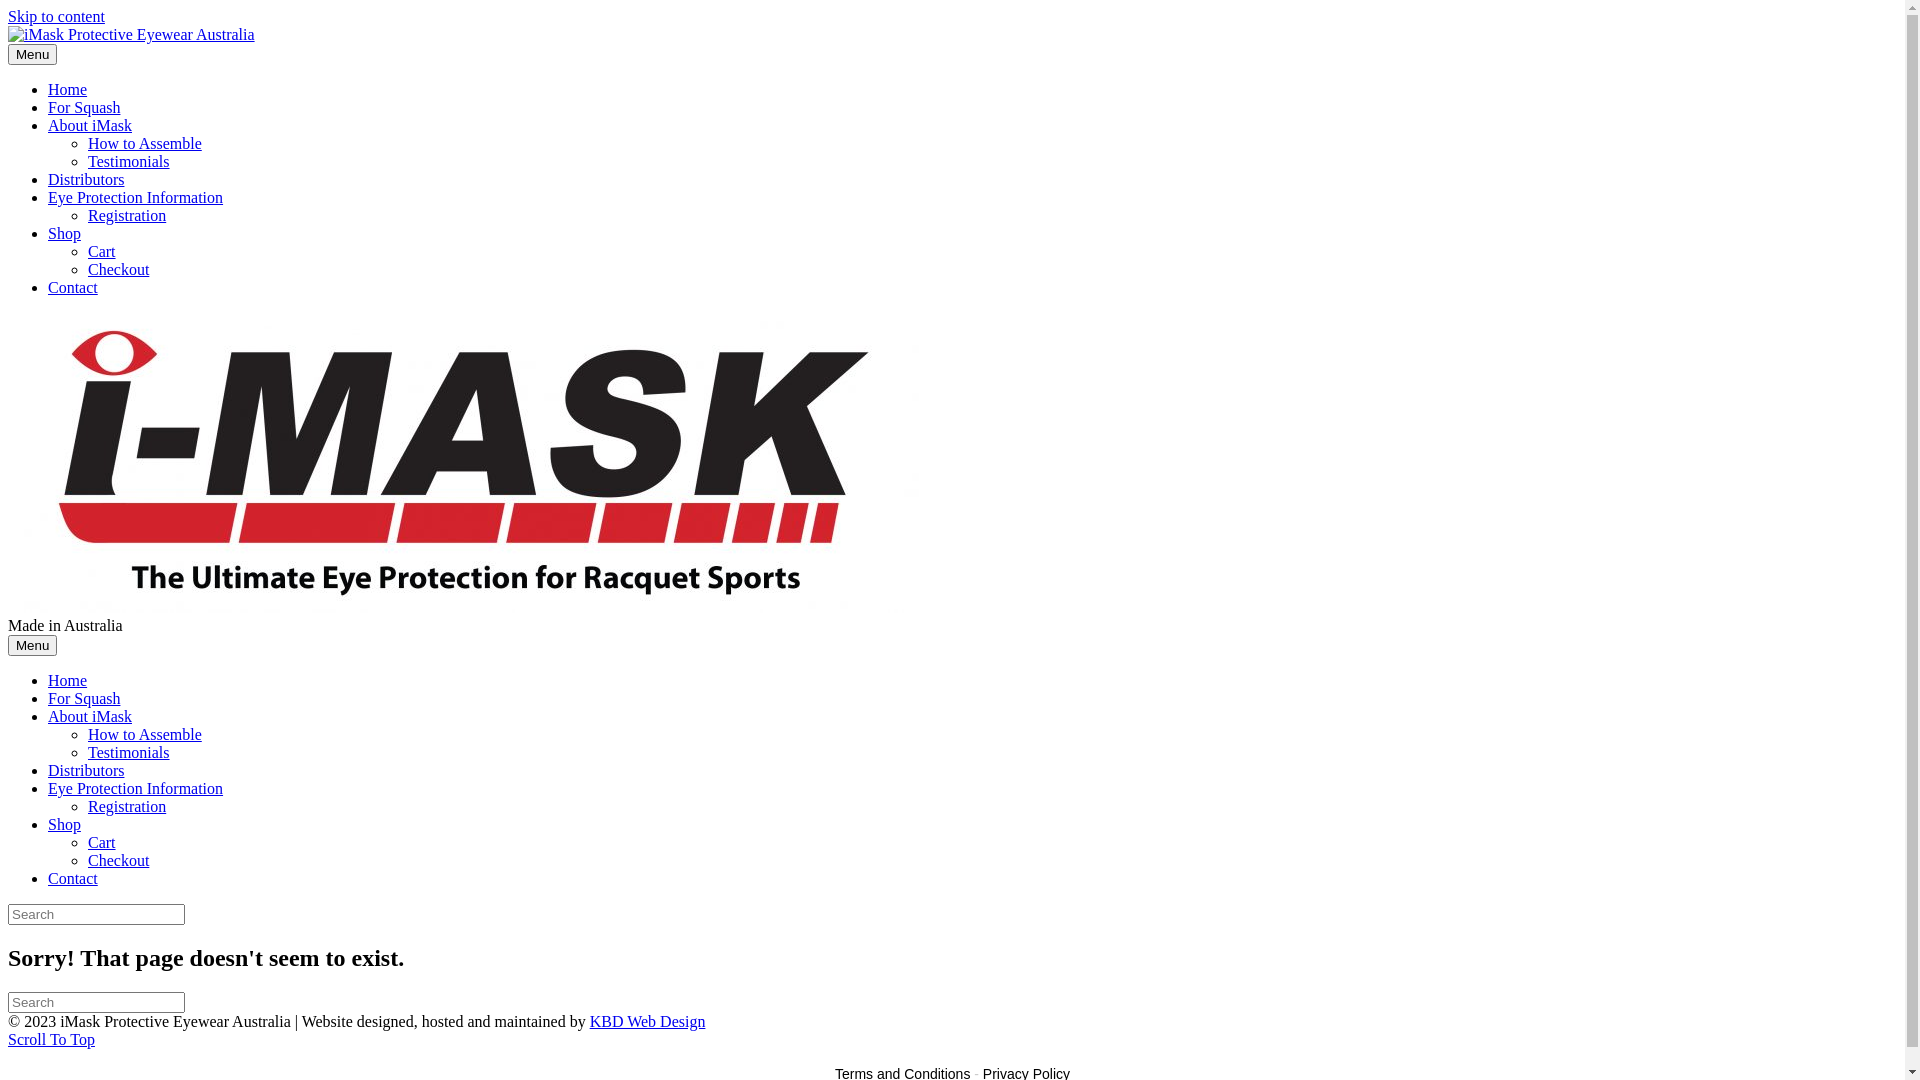 The image size is (1920, 1080). Describe the element at coordinates (86, 180) in the screenshot. I see `Distributors` at that location.